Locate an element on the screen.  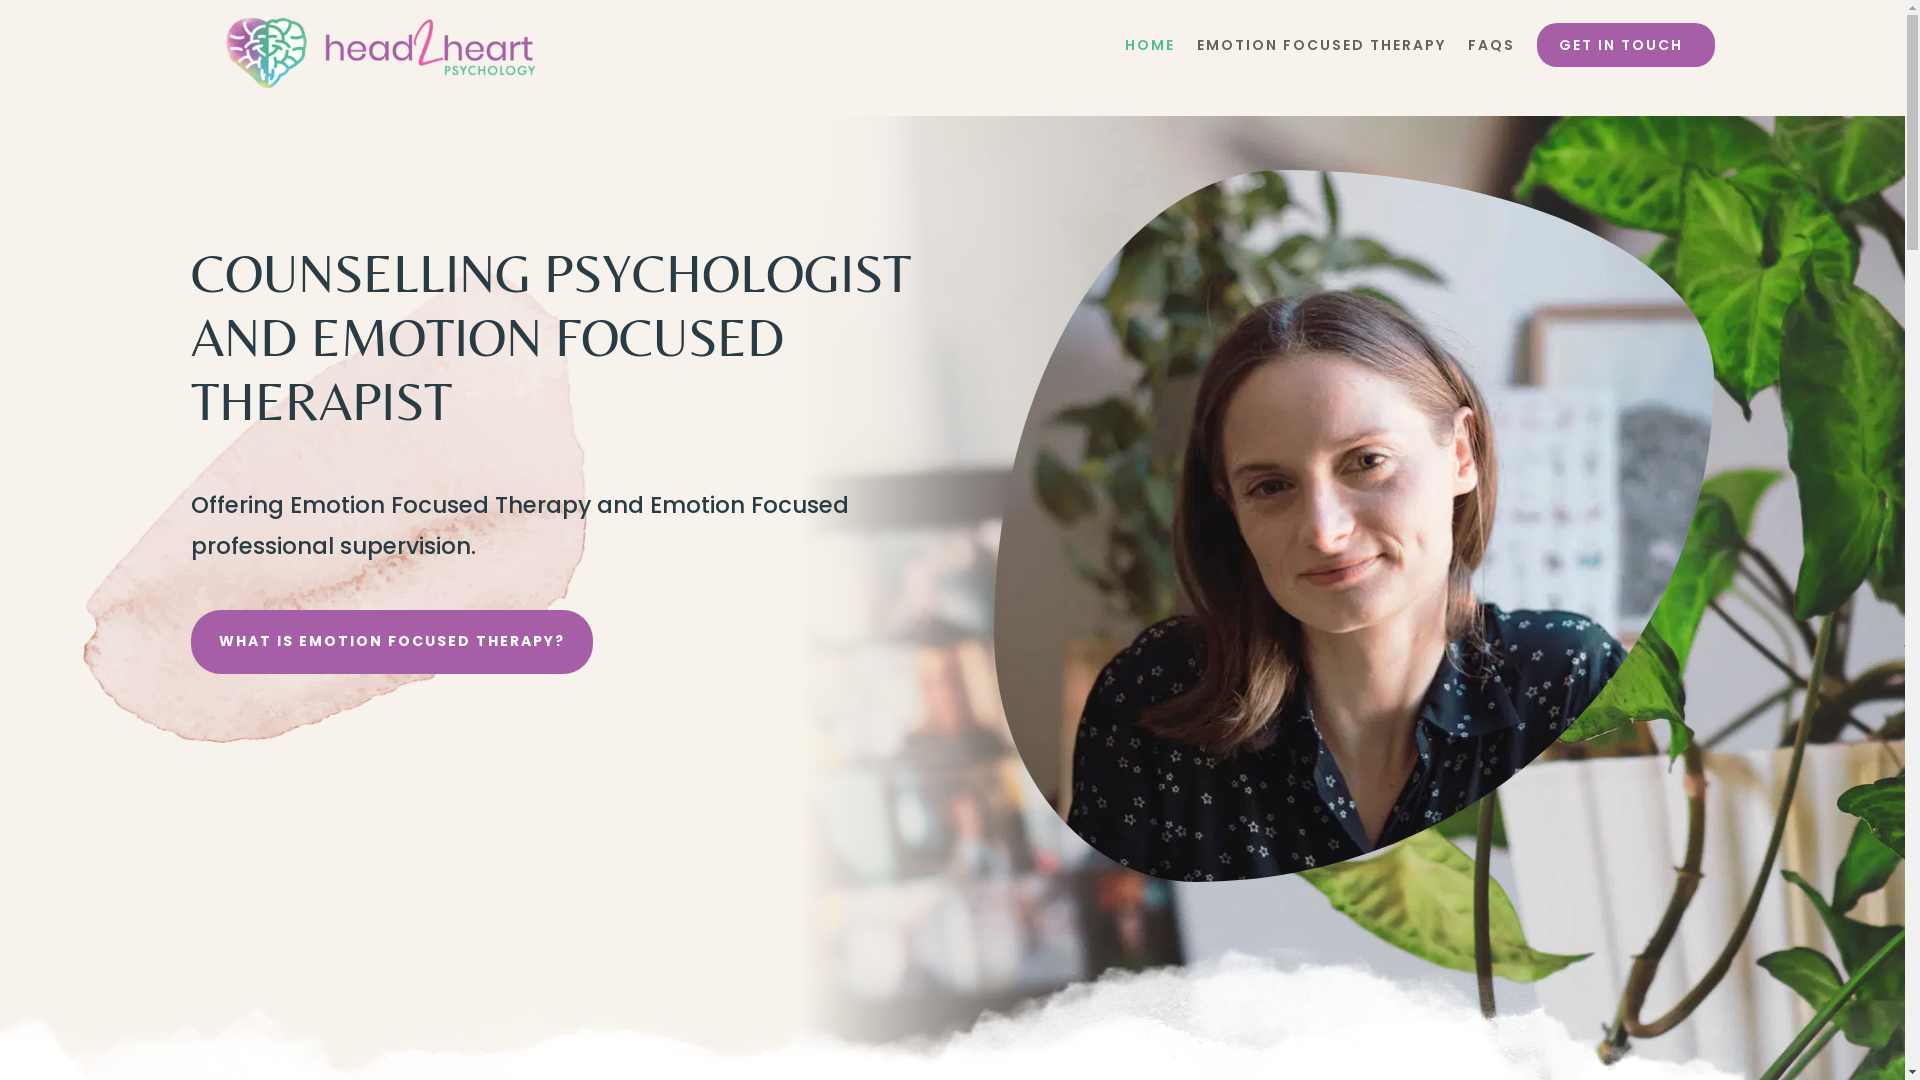
Counselling Psychologist is located at coordinates (334, 506).